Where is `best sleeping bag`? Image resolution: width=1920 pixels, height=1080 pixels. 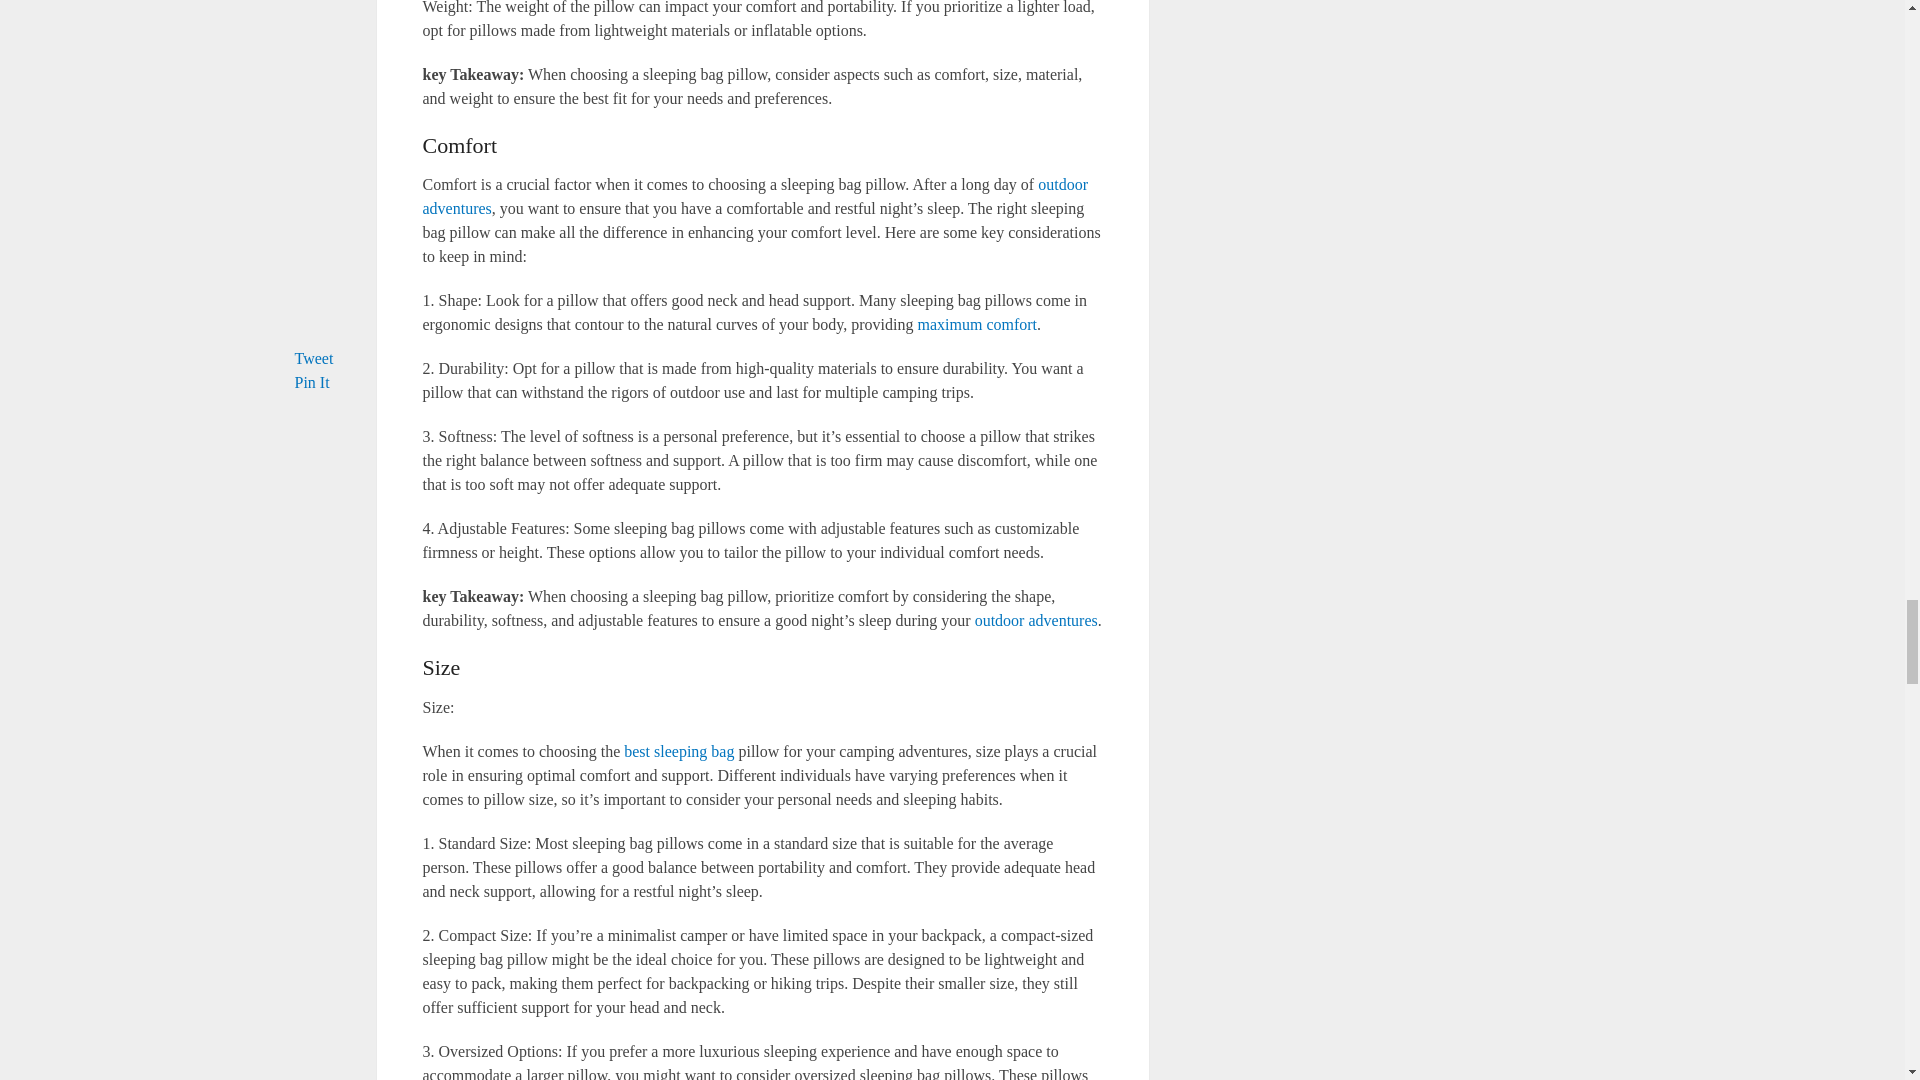
best sleeping bag is located at coordinates (678, 752).